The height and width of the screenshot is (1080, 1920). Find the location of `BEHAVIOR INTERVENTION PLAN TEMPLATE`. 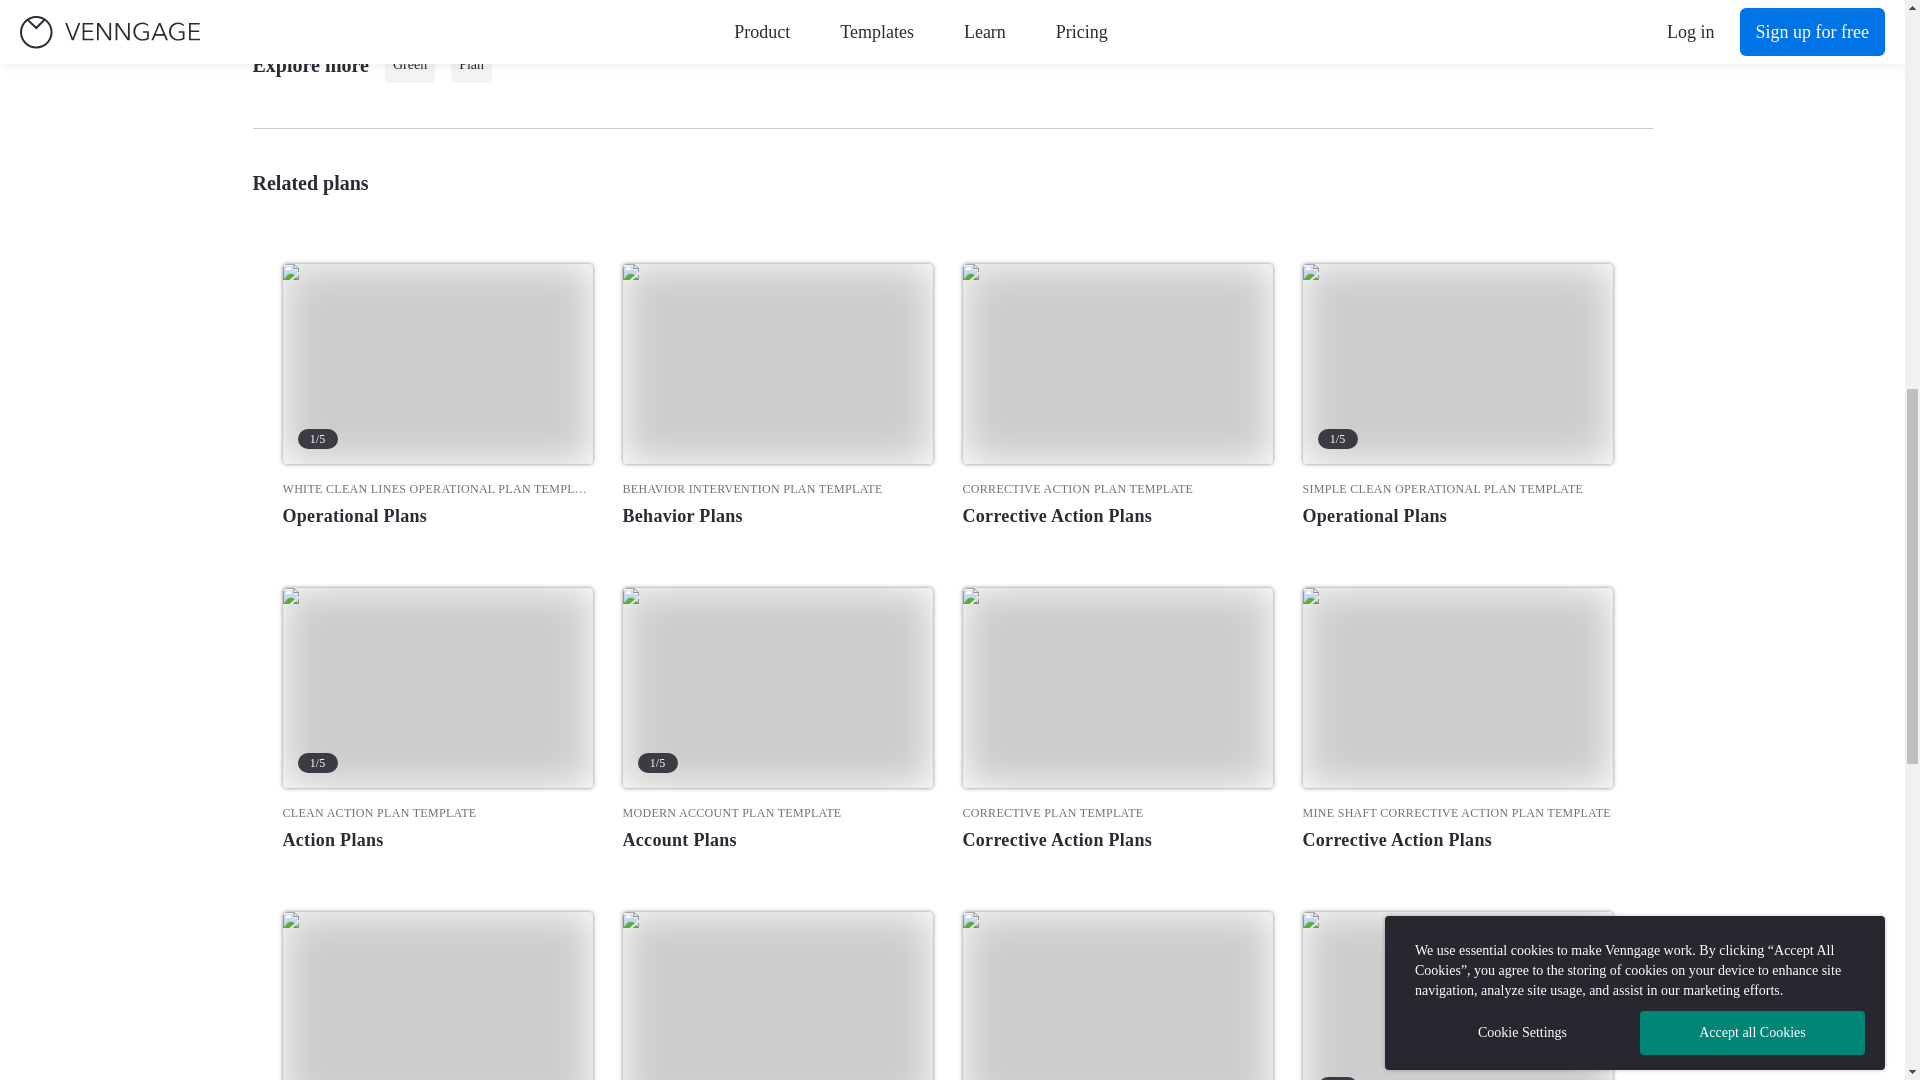

BEHAVIOR INTERVENTION PLAN TEMPLATE is located at coordinates (776, 488).